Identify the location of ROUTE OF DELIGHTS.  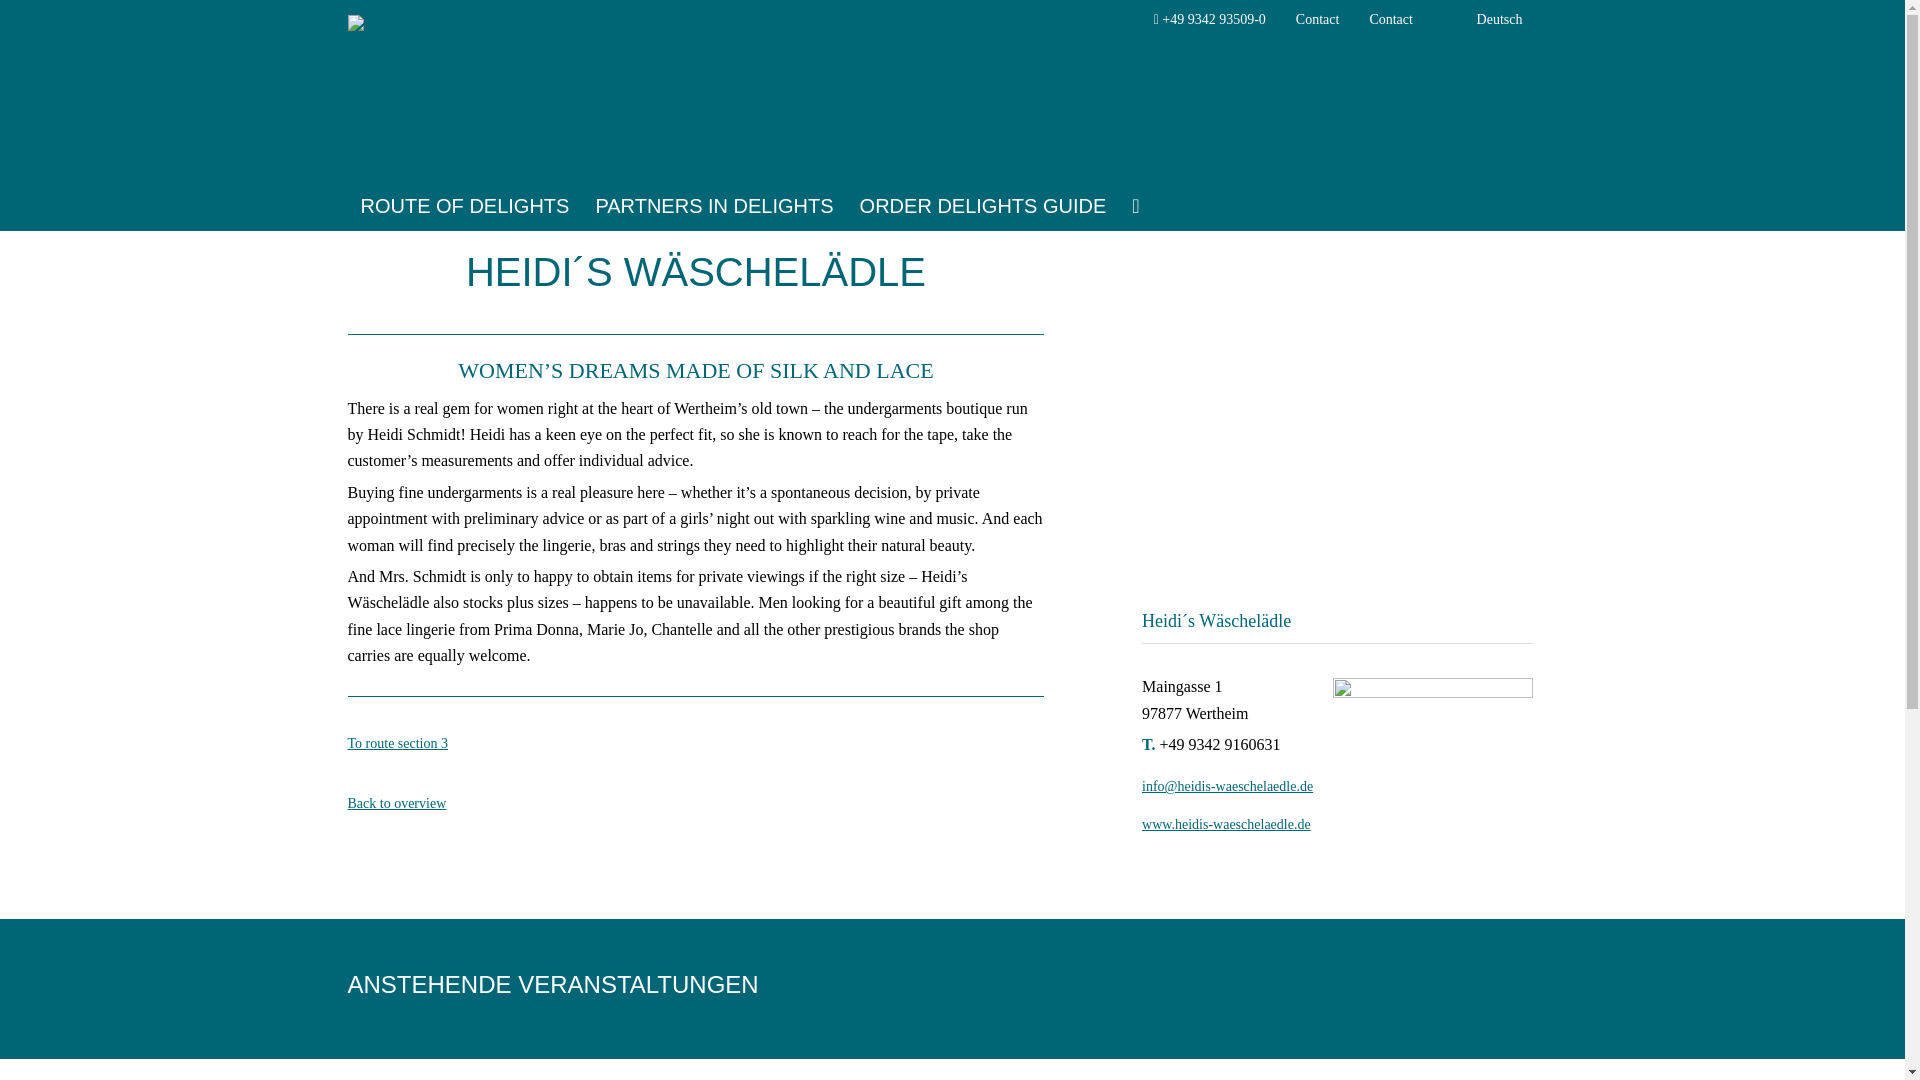
(465, 185).